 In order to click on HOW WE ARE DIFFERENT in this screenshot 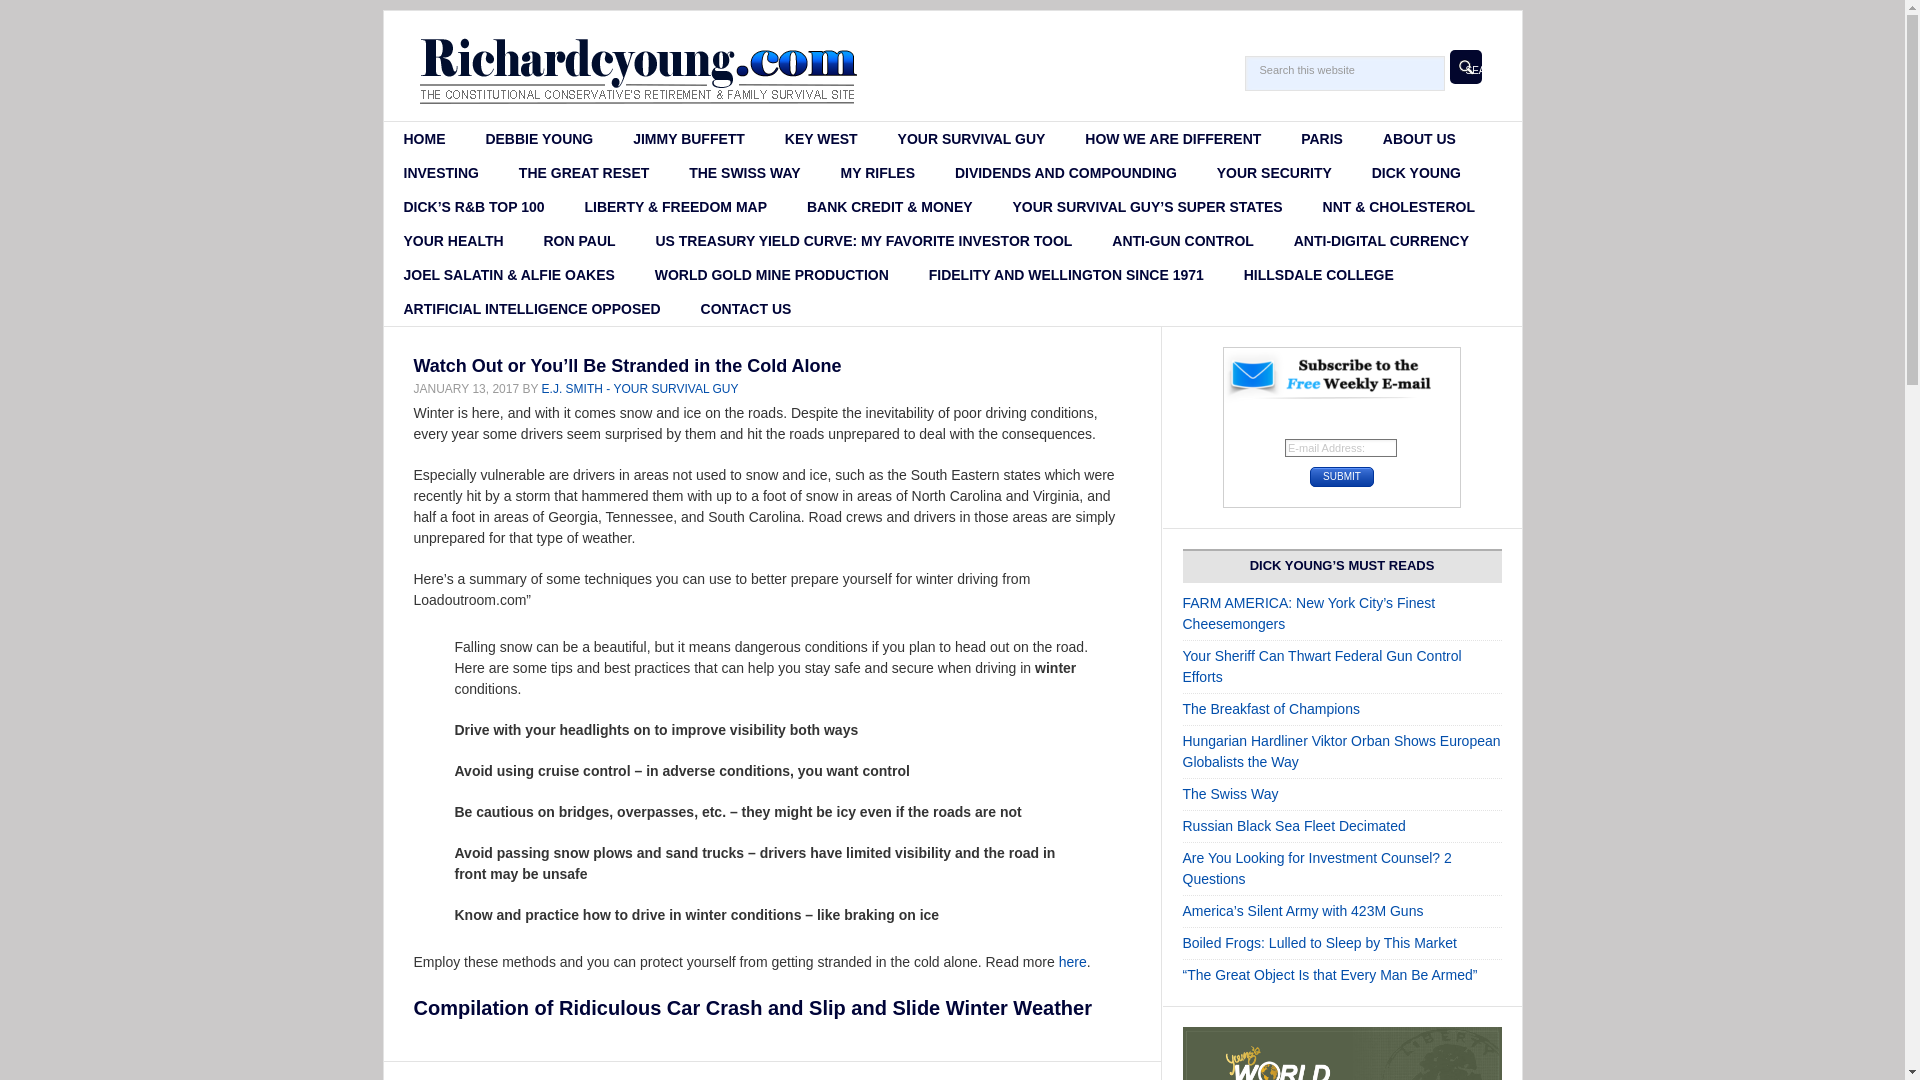, I will do `click(1172, 138)`.